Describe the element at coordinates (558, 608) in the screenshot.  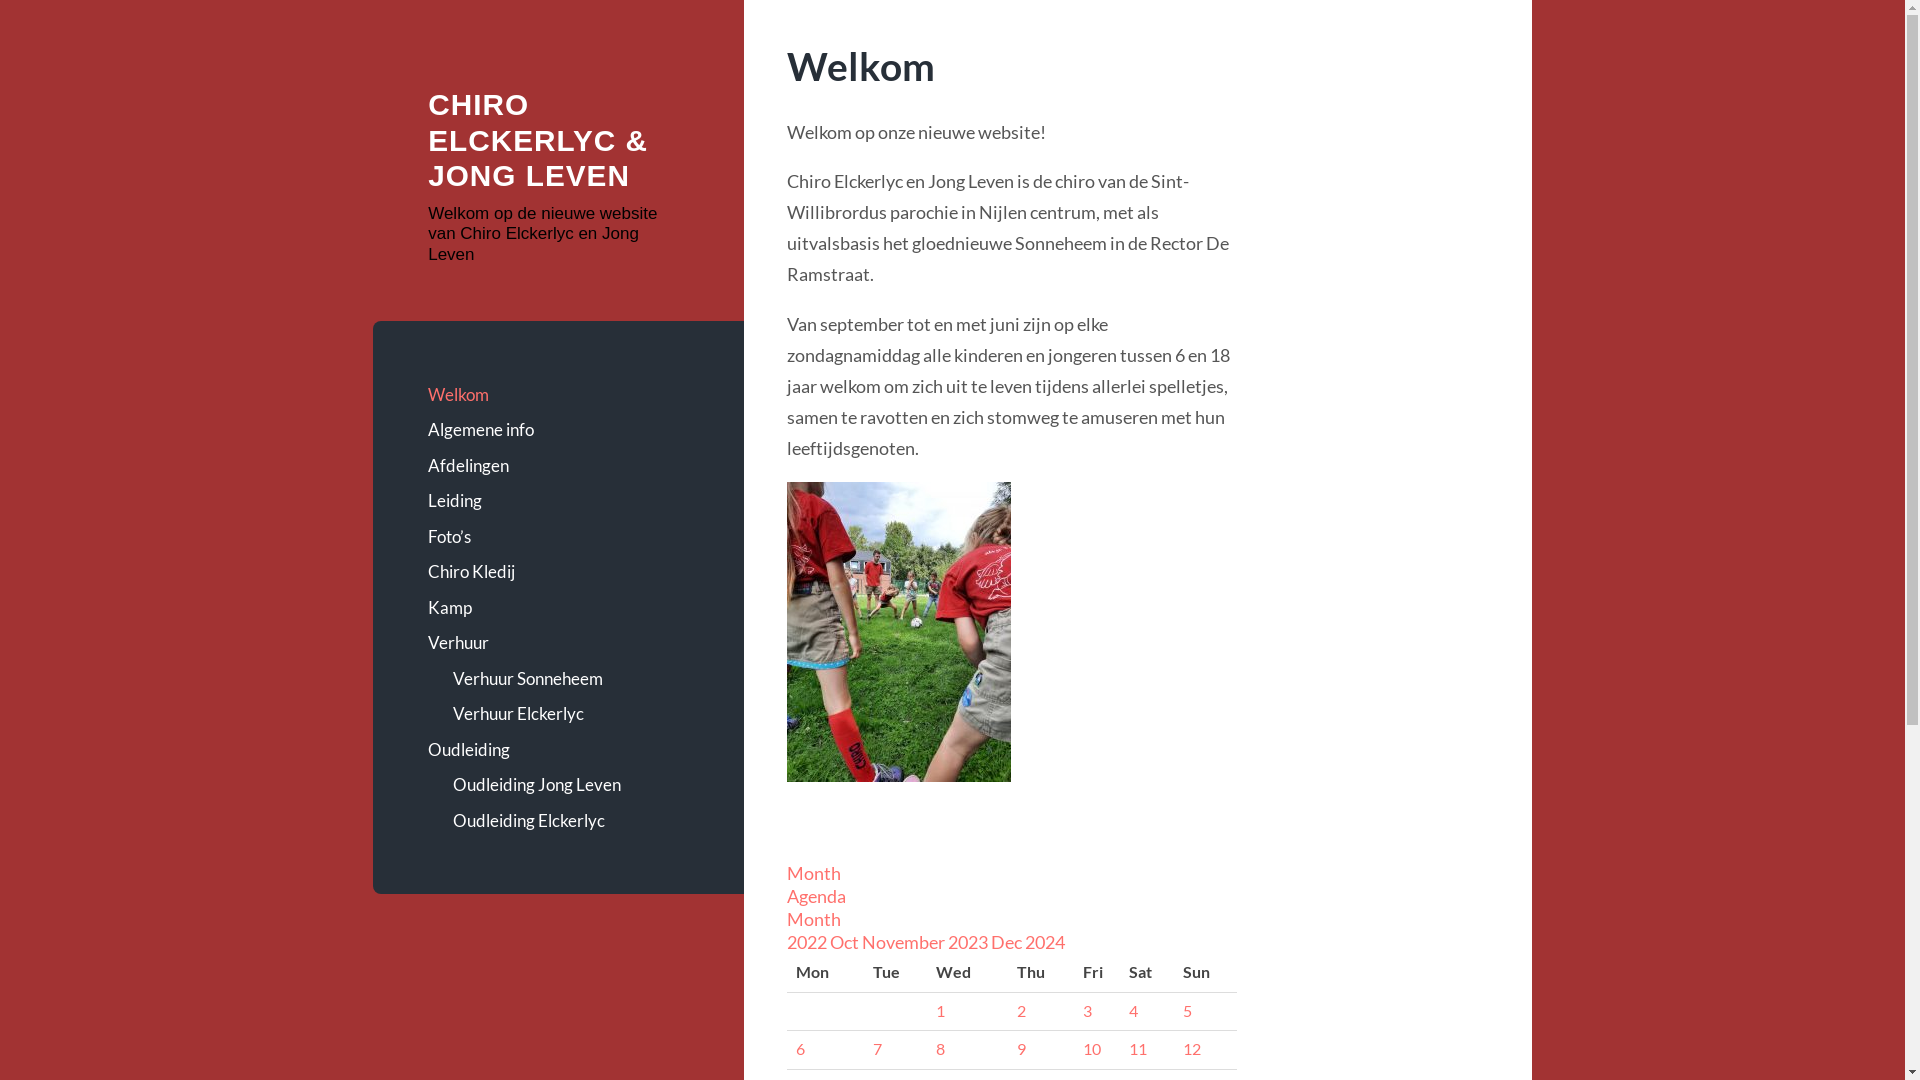
I see `Kamp` at that location.